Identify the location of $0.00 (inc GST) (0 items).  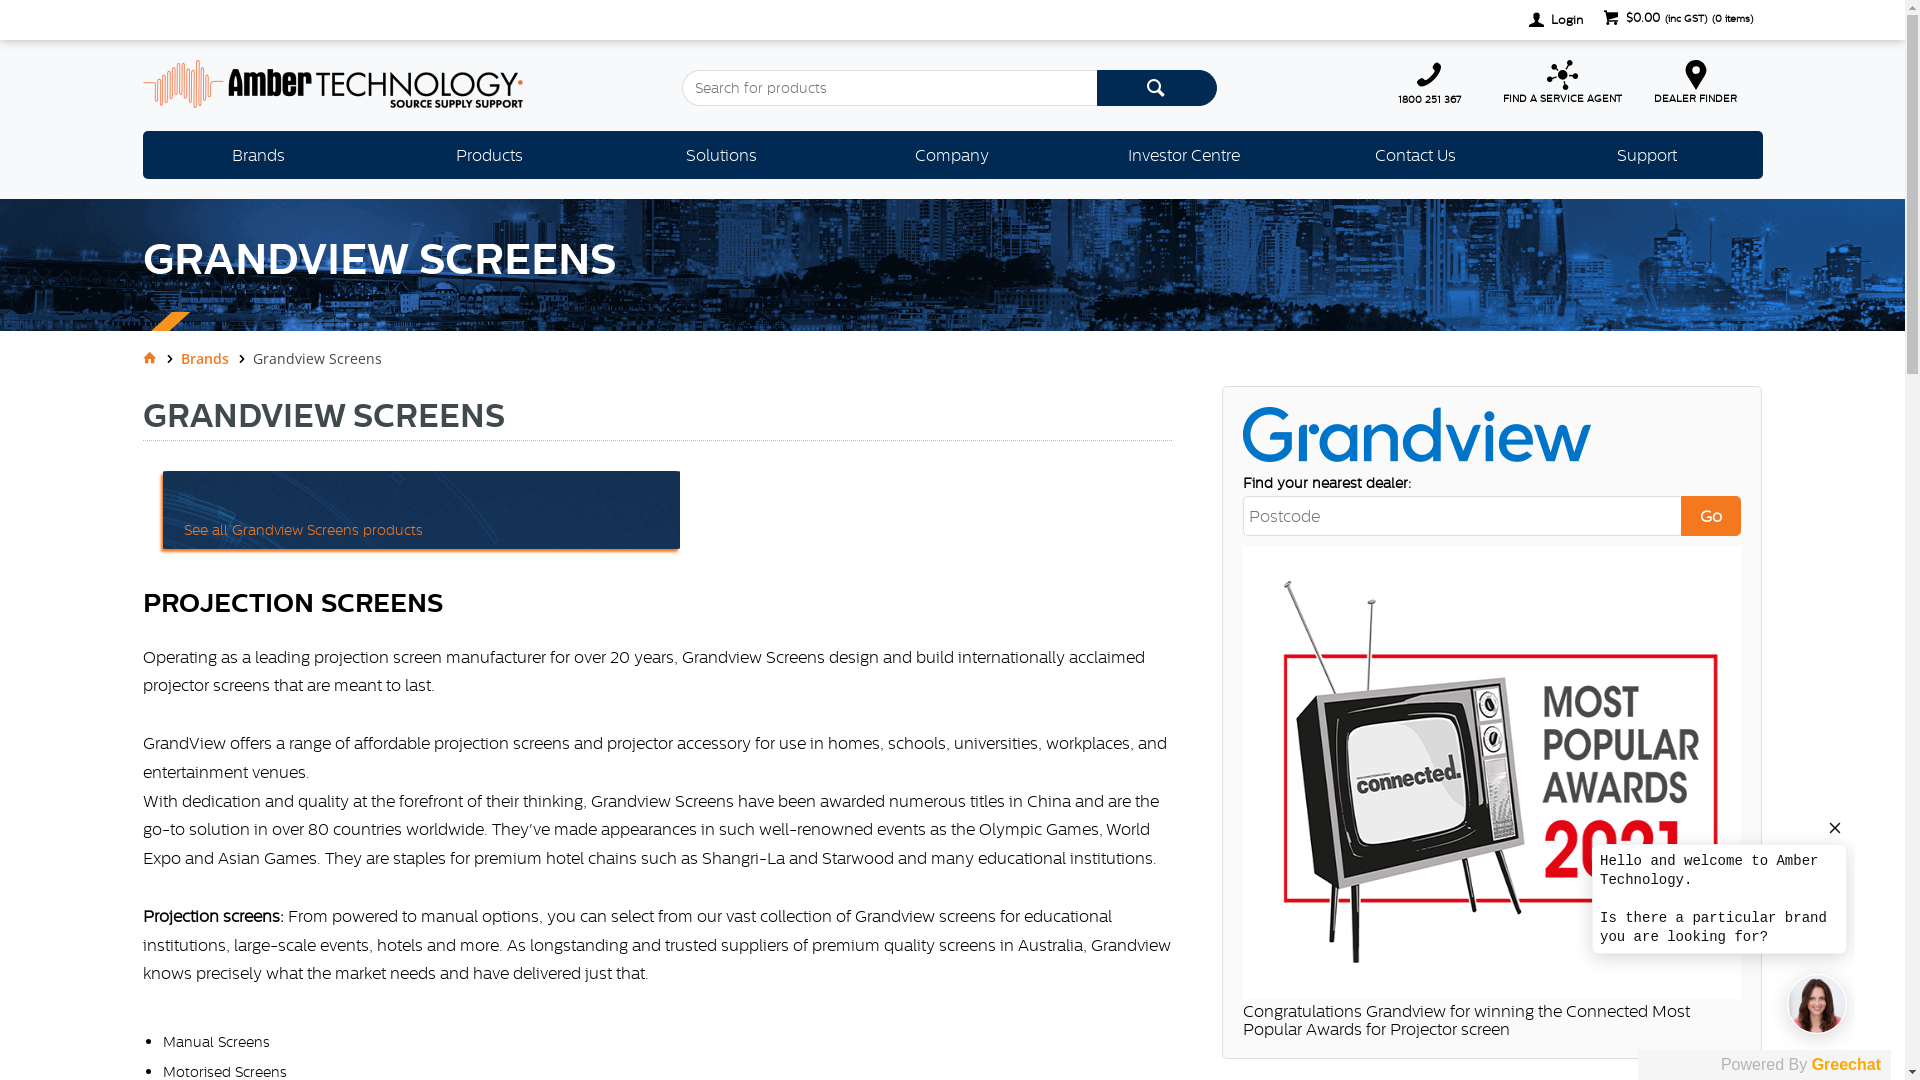
(1677, 20).